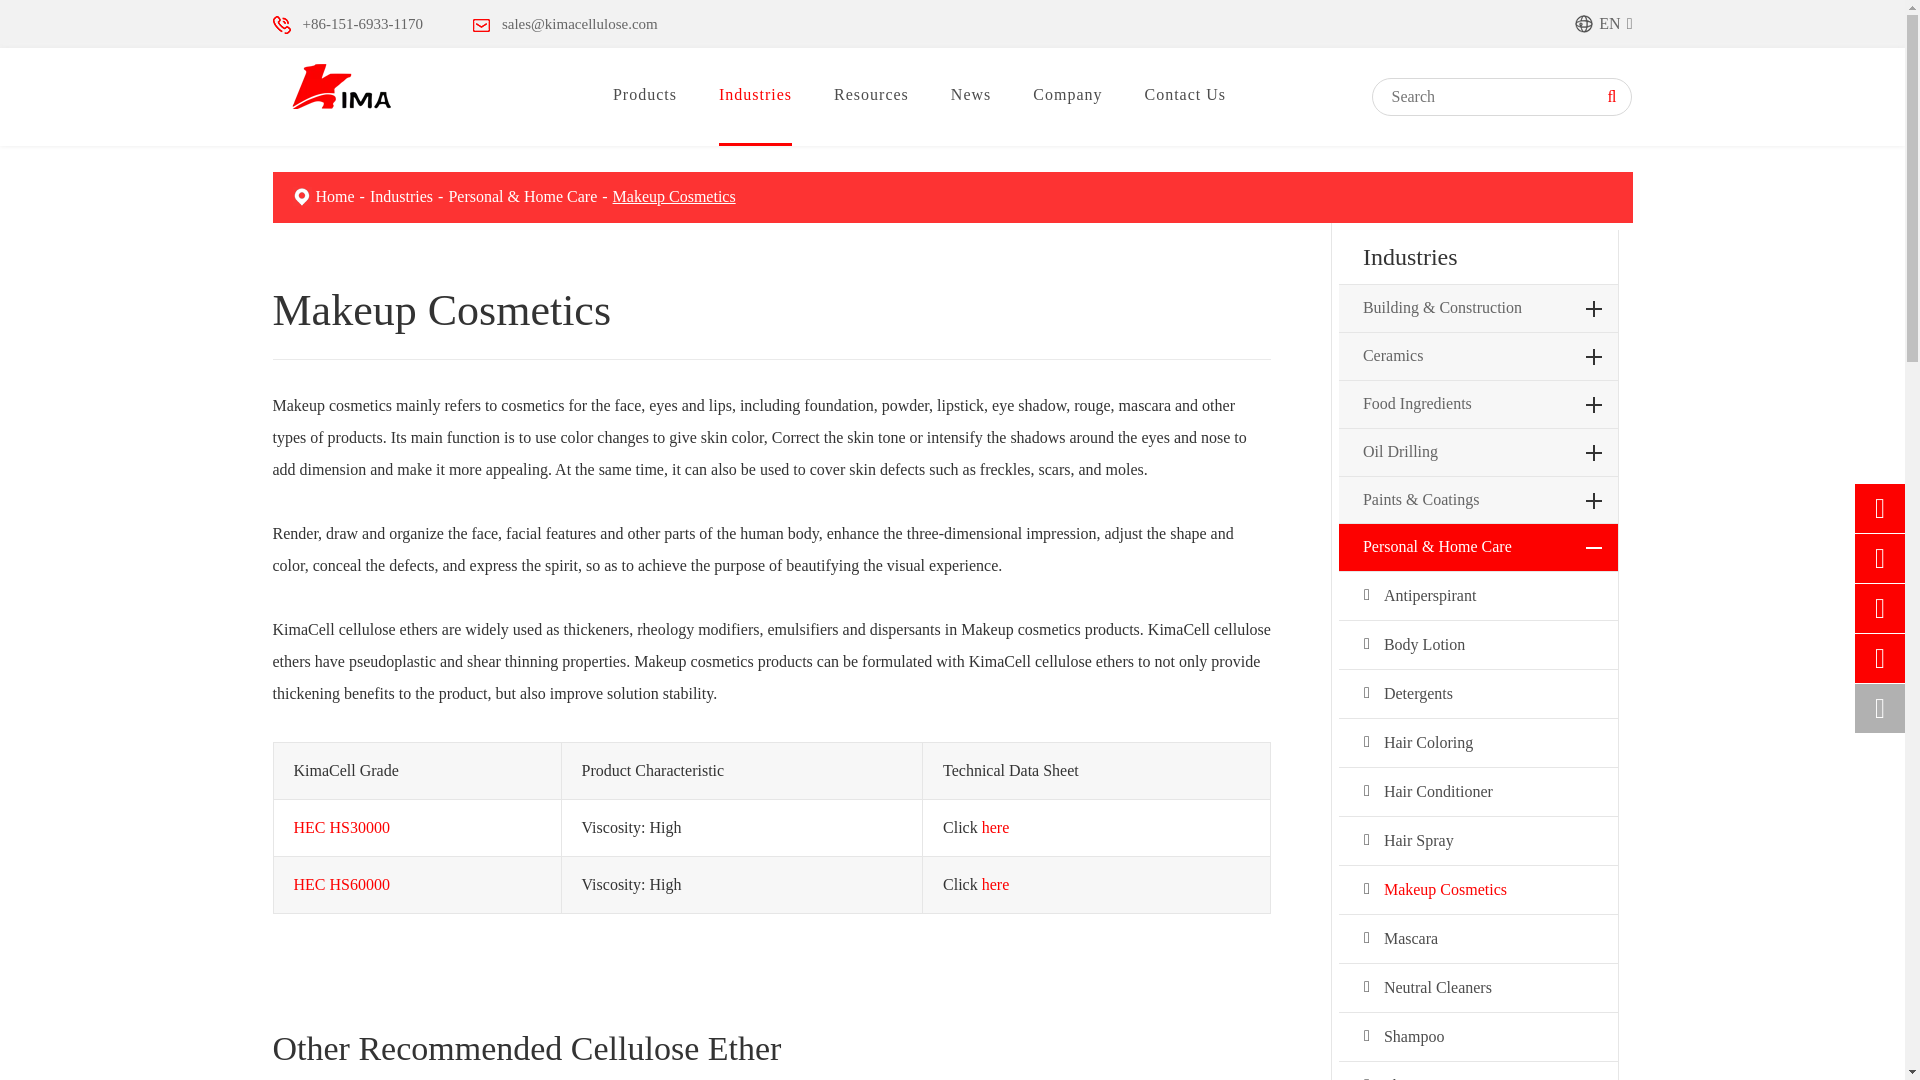 The height and width of the screenshot is (1080, 1920). Describe the element at coordinates (674, 196) in the screenshot. I see `Makeup Cosmetics` at that location.